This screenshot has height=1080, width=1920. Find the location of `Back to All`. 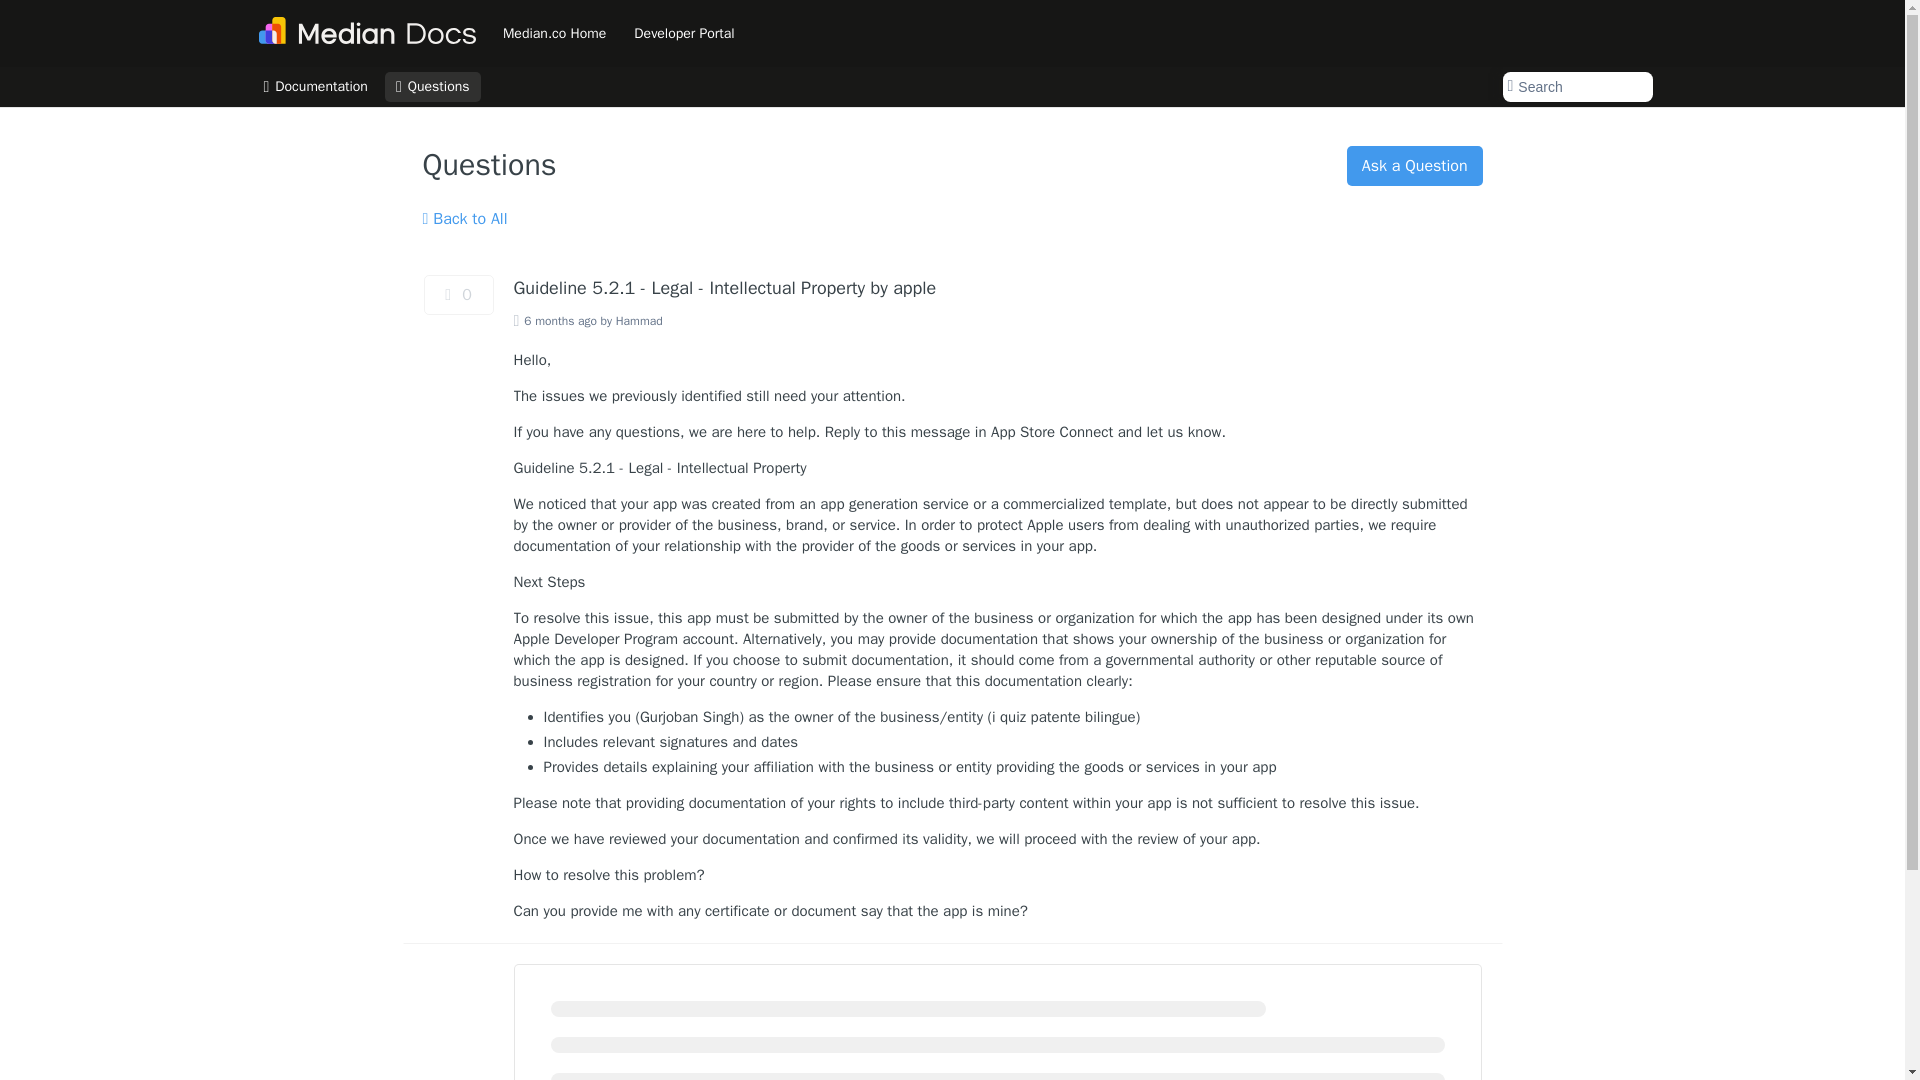

Back to All is located at coordinates (464, 219).